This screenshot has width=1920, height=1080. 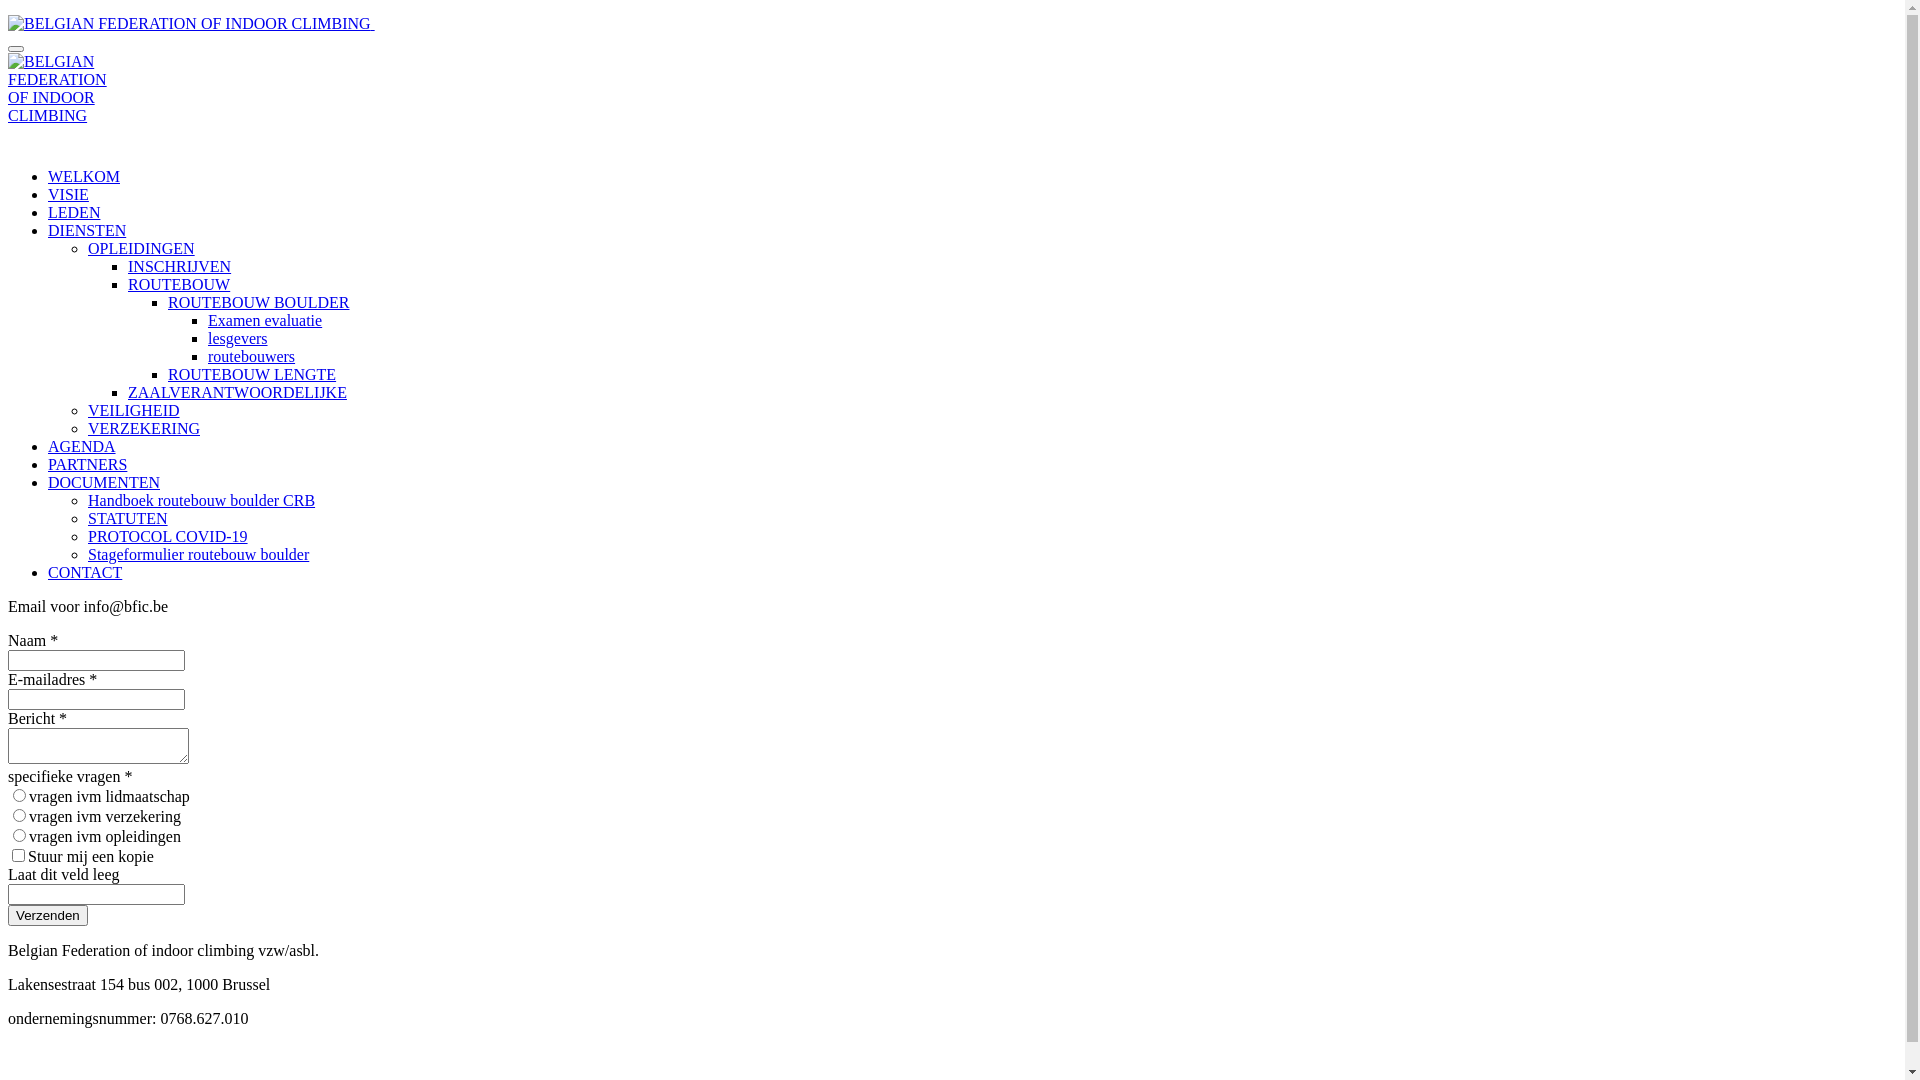 What do you see at coordinates (74, 212) in the screenshot?
I see `LEDEN` at bounding box center [74, 212].